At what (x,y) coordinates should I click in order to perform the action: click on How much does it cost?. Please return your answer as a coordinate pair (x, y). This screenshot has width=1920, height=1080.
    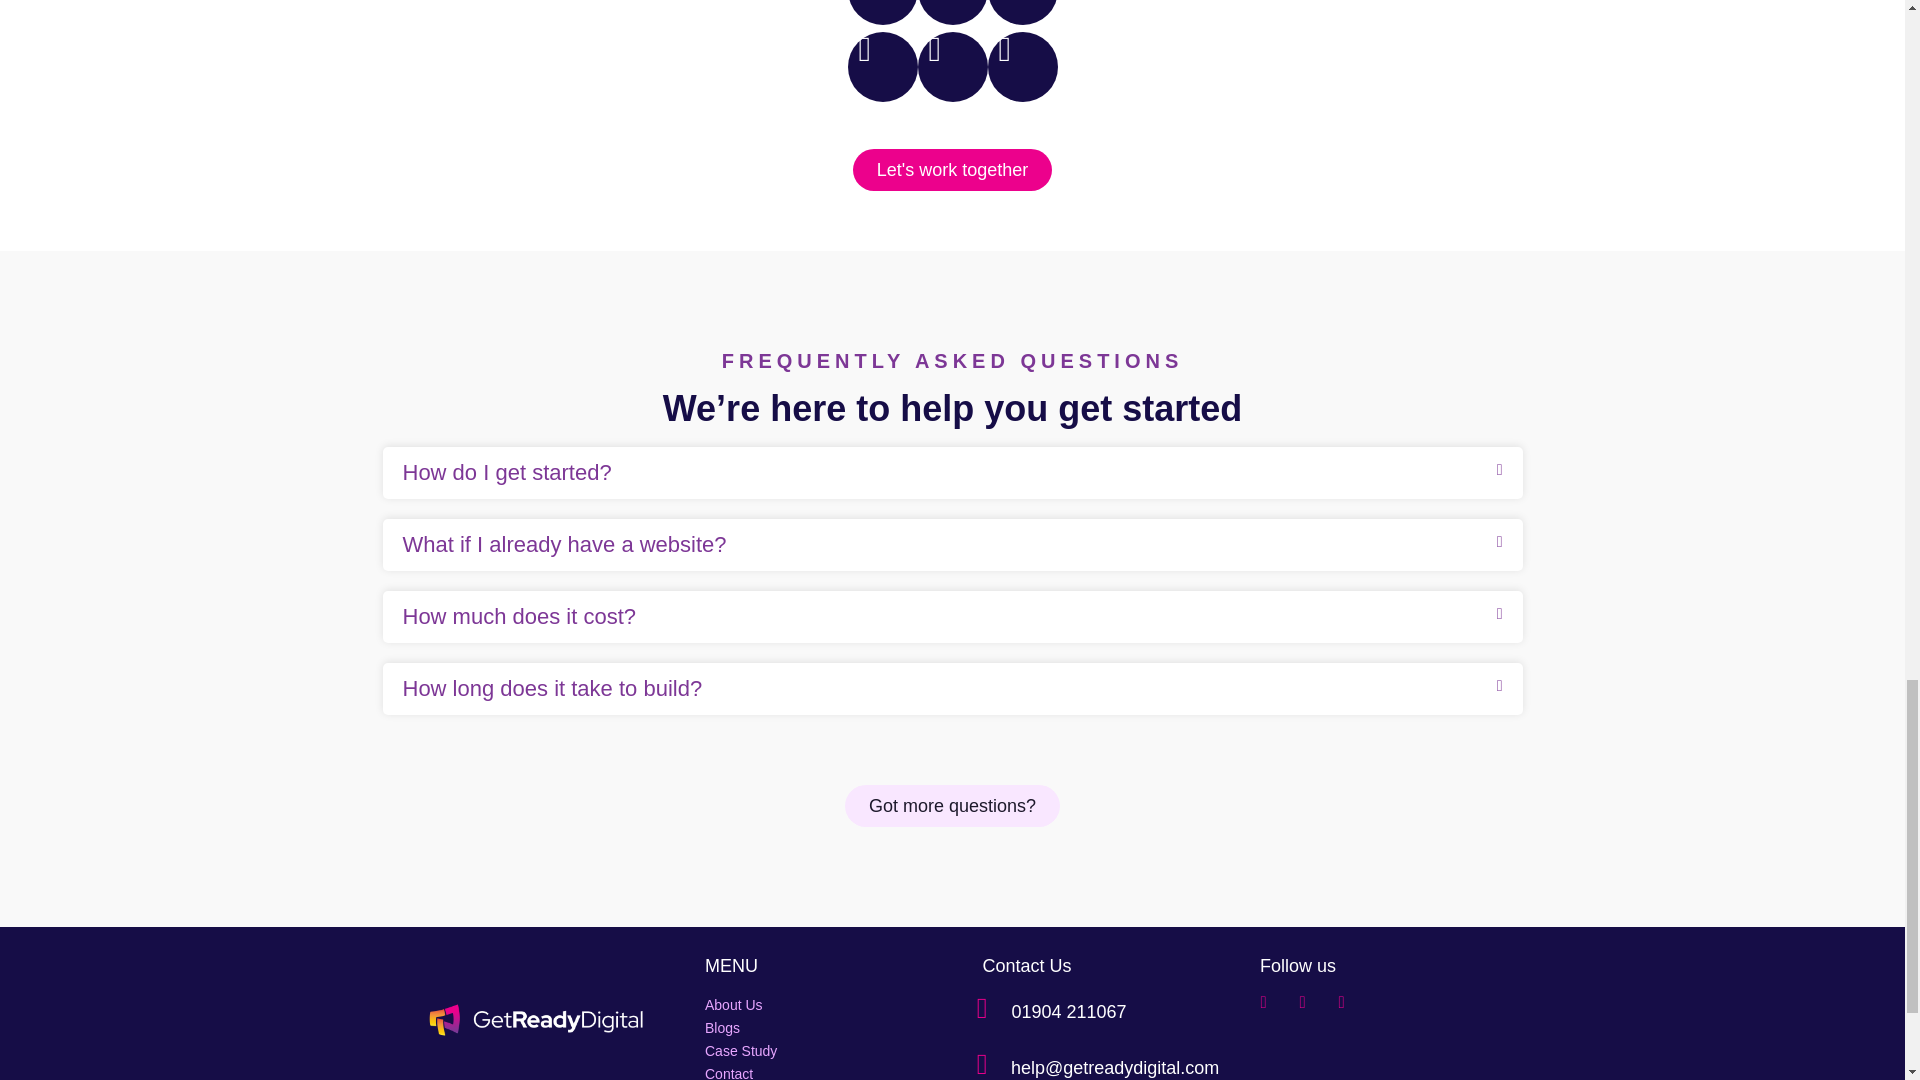
    Looking at the image, I should click on (518, 616).